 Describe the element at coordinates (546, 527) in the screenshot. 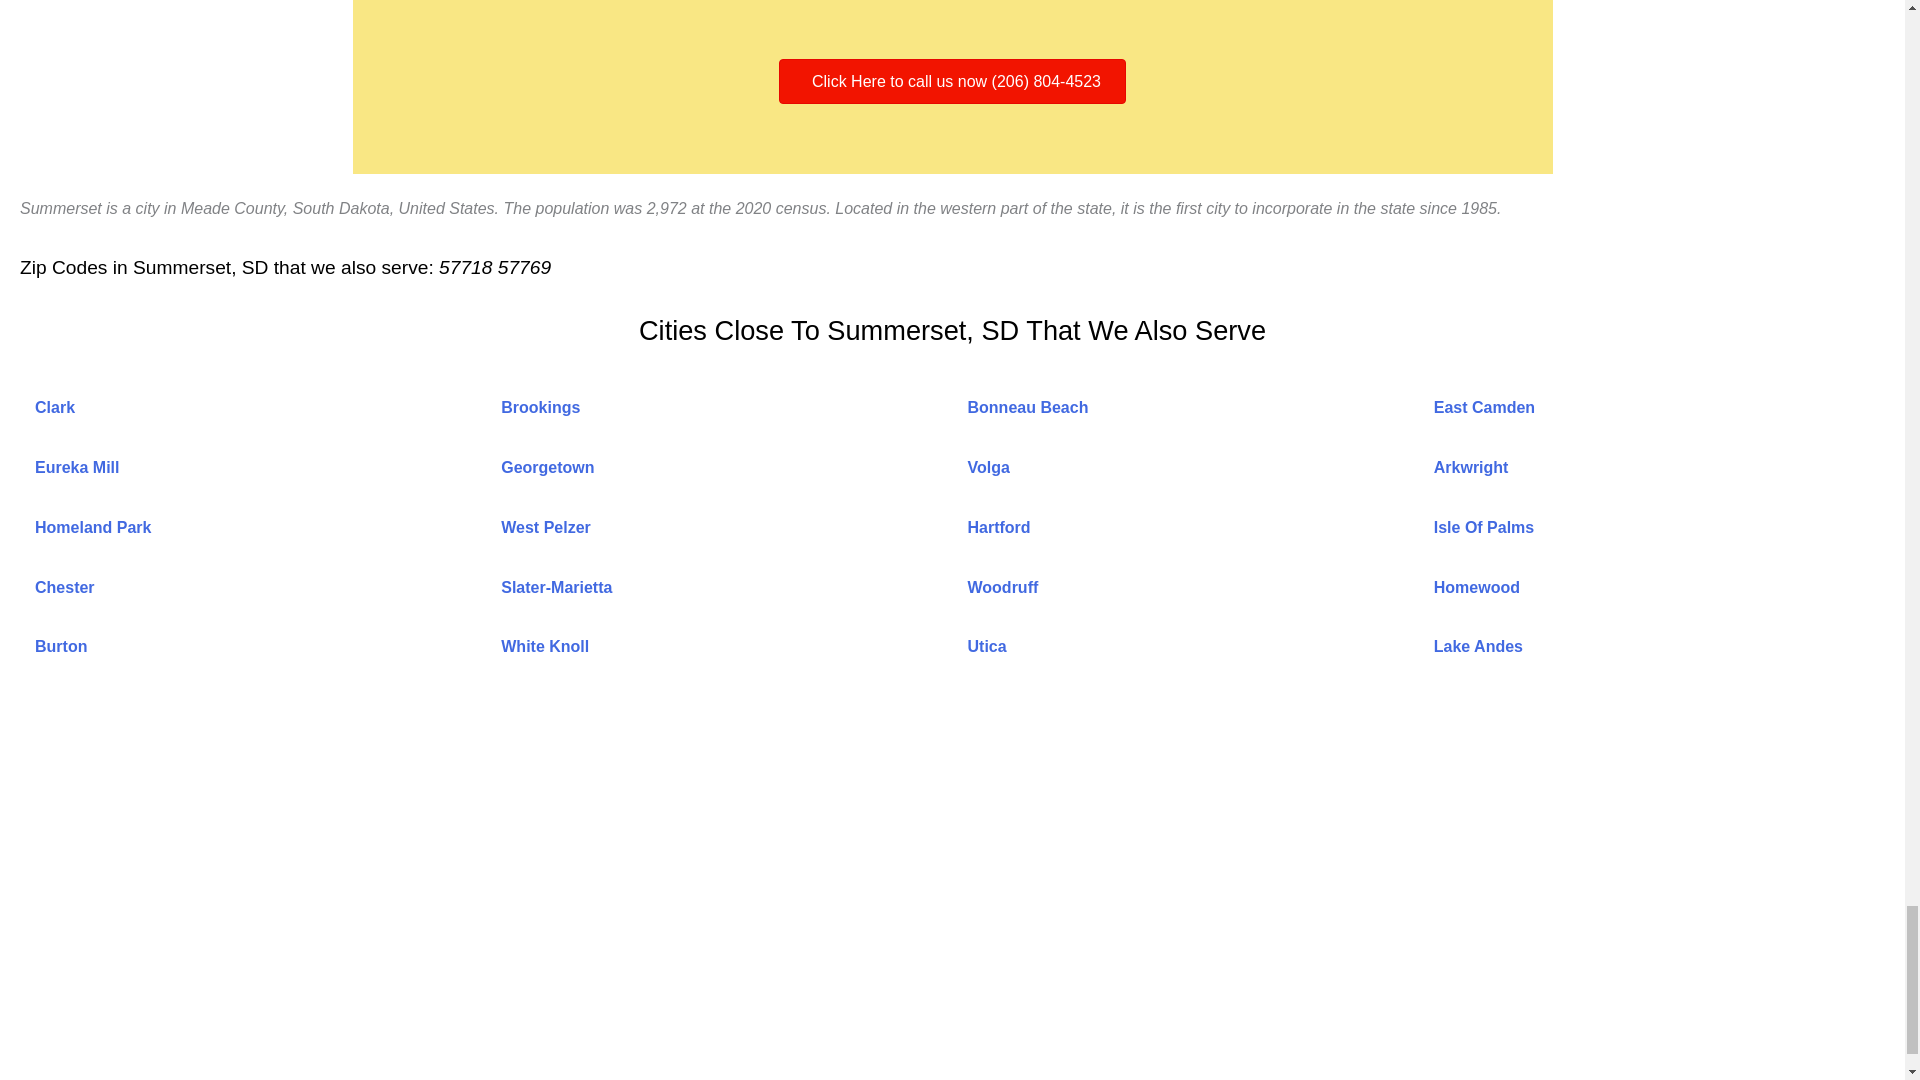

I see `West Pelzer` at that location.